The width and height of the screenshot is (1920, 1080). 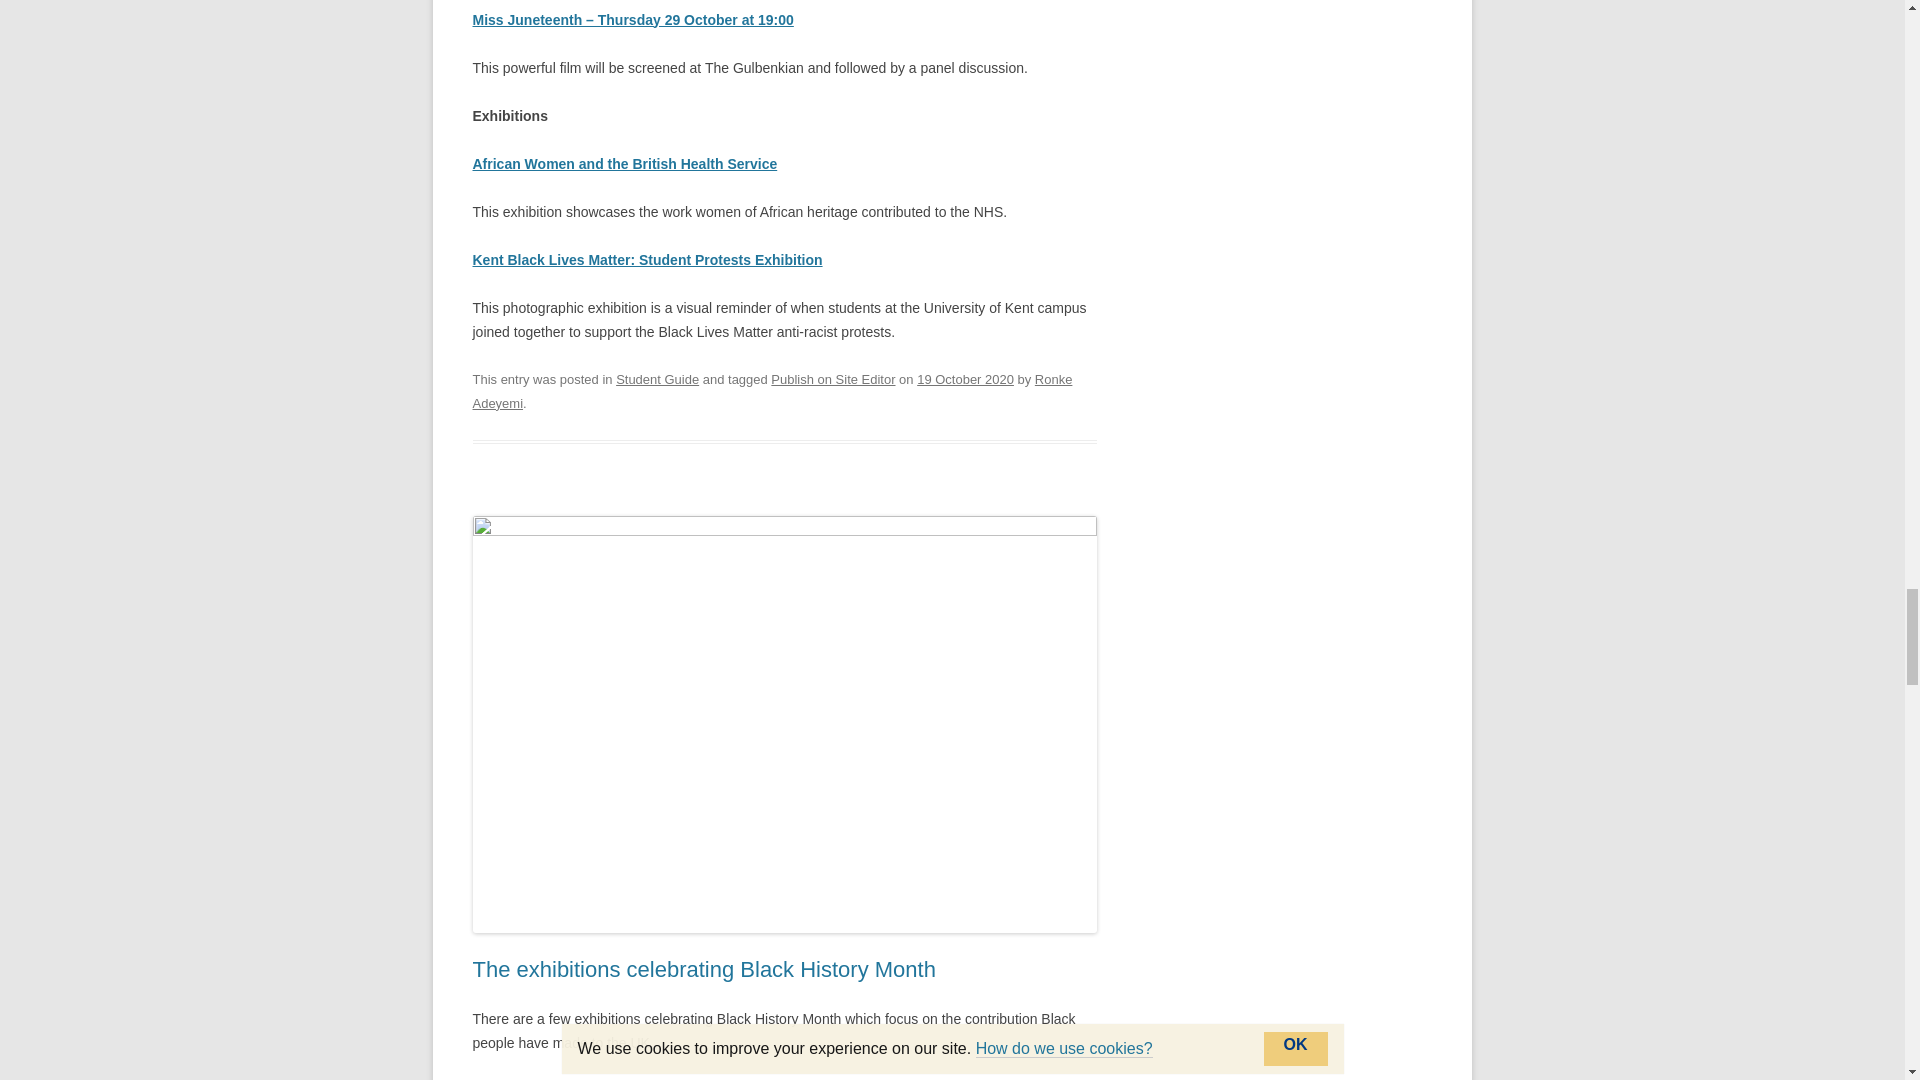 What do you see at coordinates (965, 378) in the screenshot?
I see `9:00 am` at bounding box center [965, 378].